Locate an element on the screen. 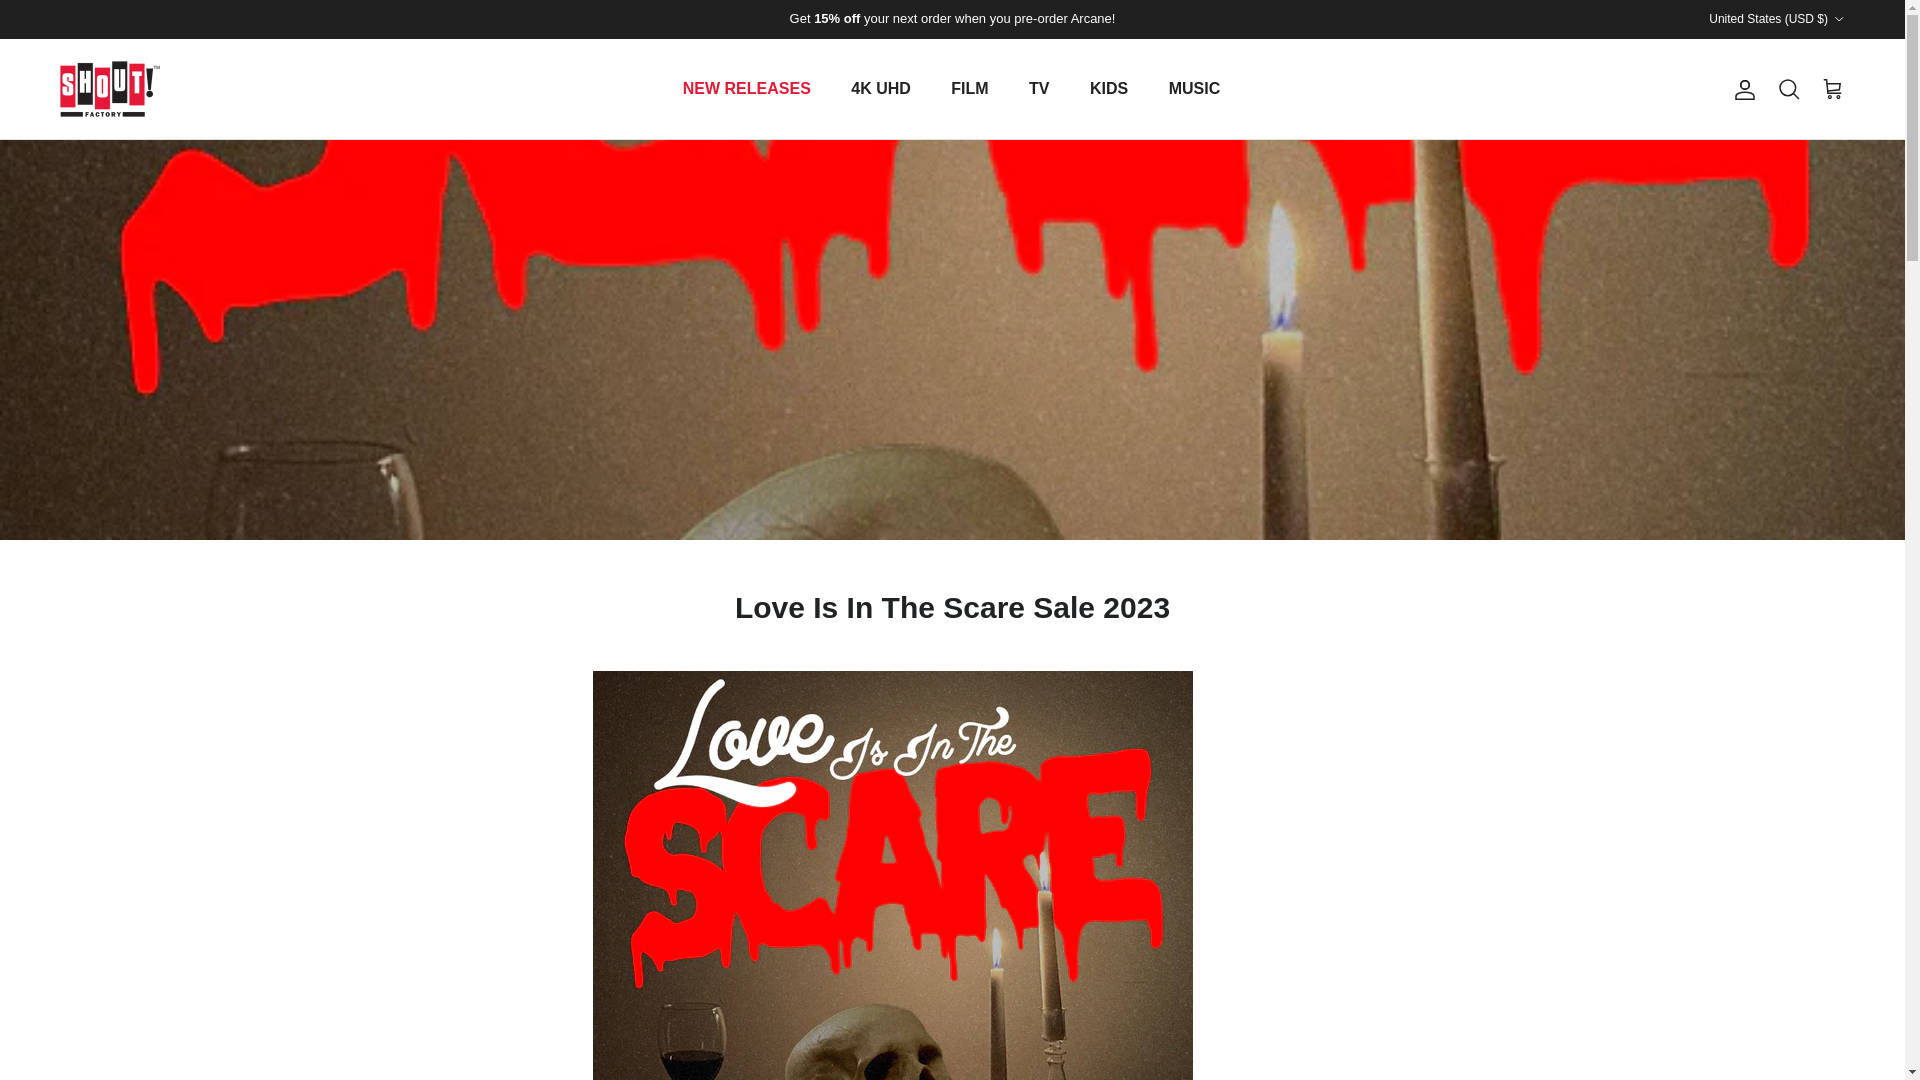  MUSIC is located at coordinates (1194, 89).